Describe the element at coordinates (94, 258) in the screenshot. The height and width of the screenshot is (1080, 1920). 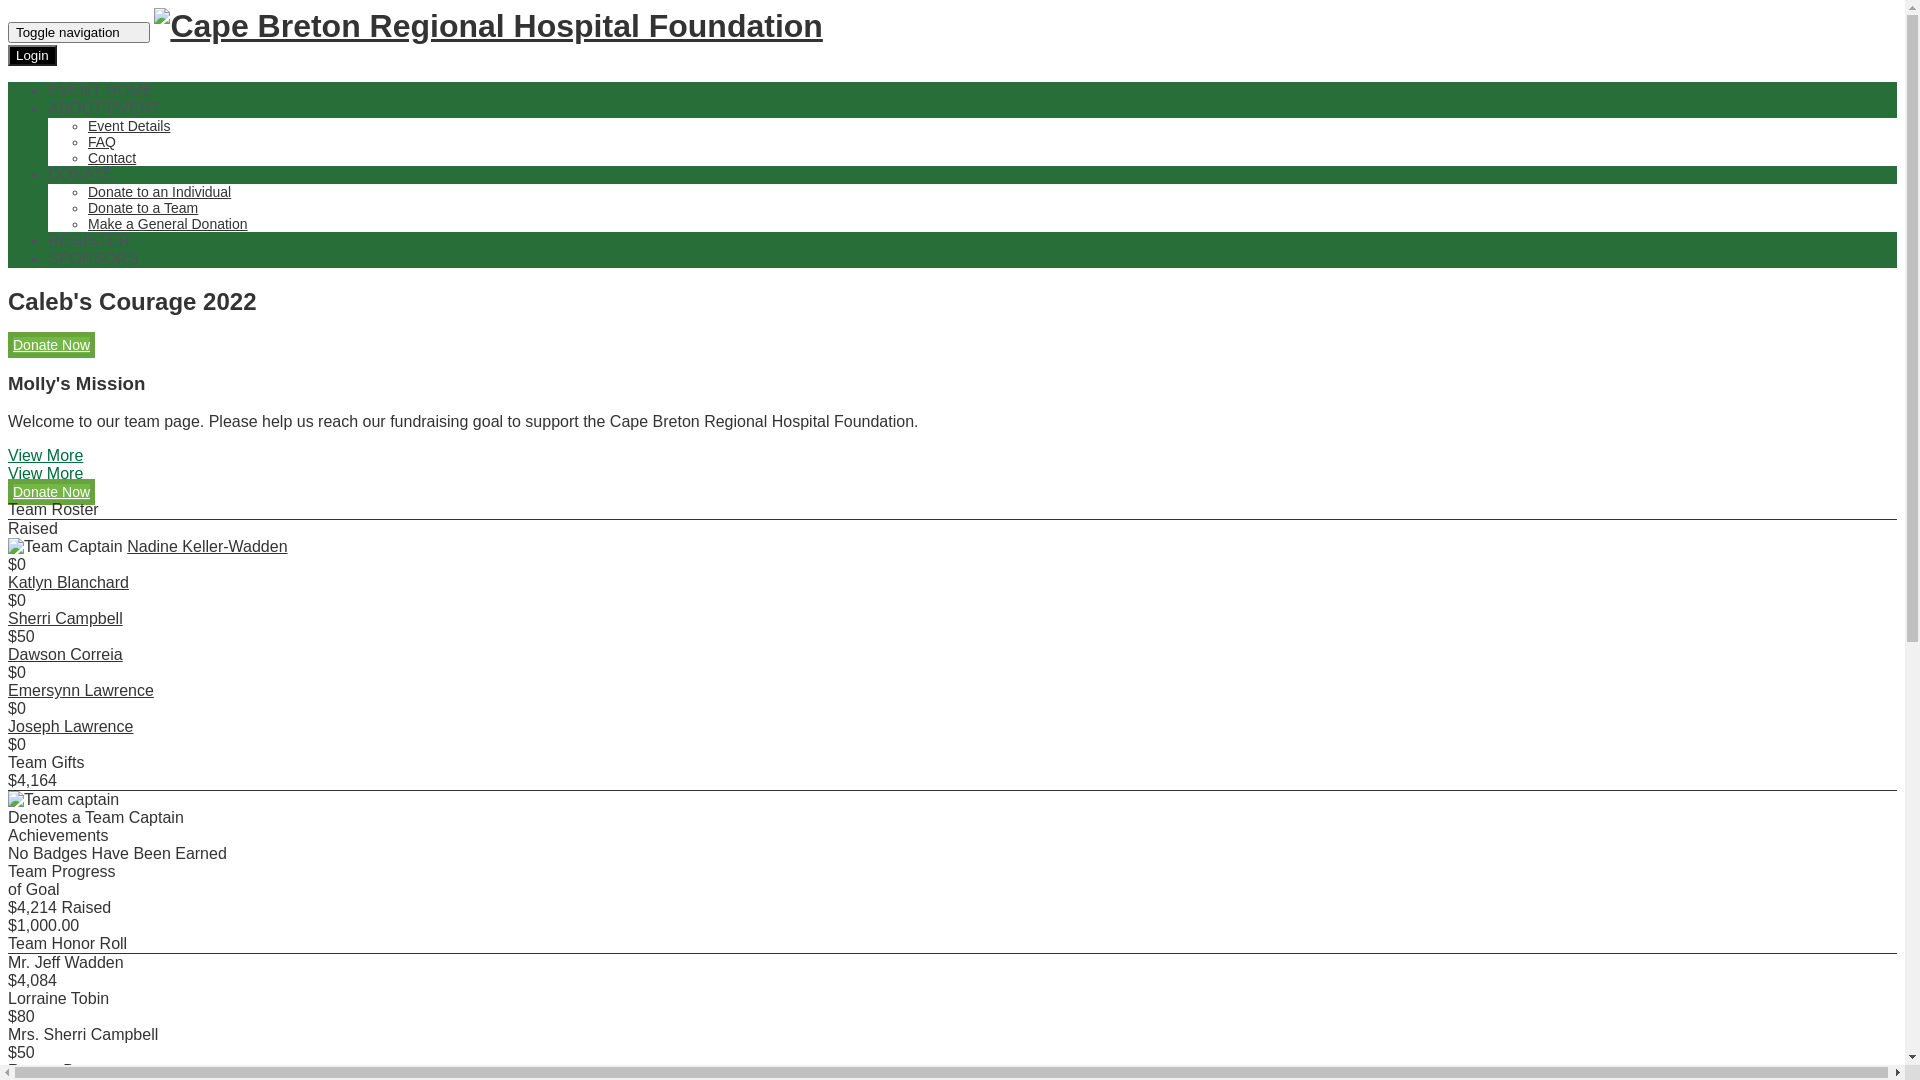
I see `SPONSORS` at that location.